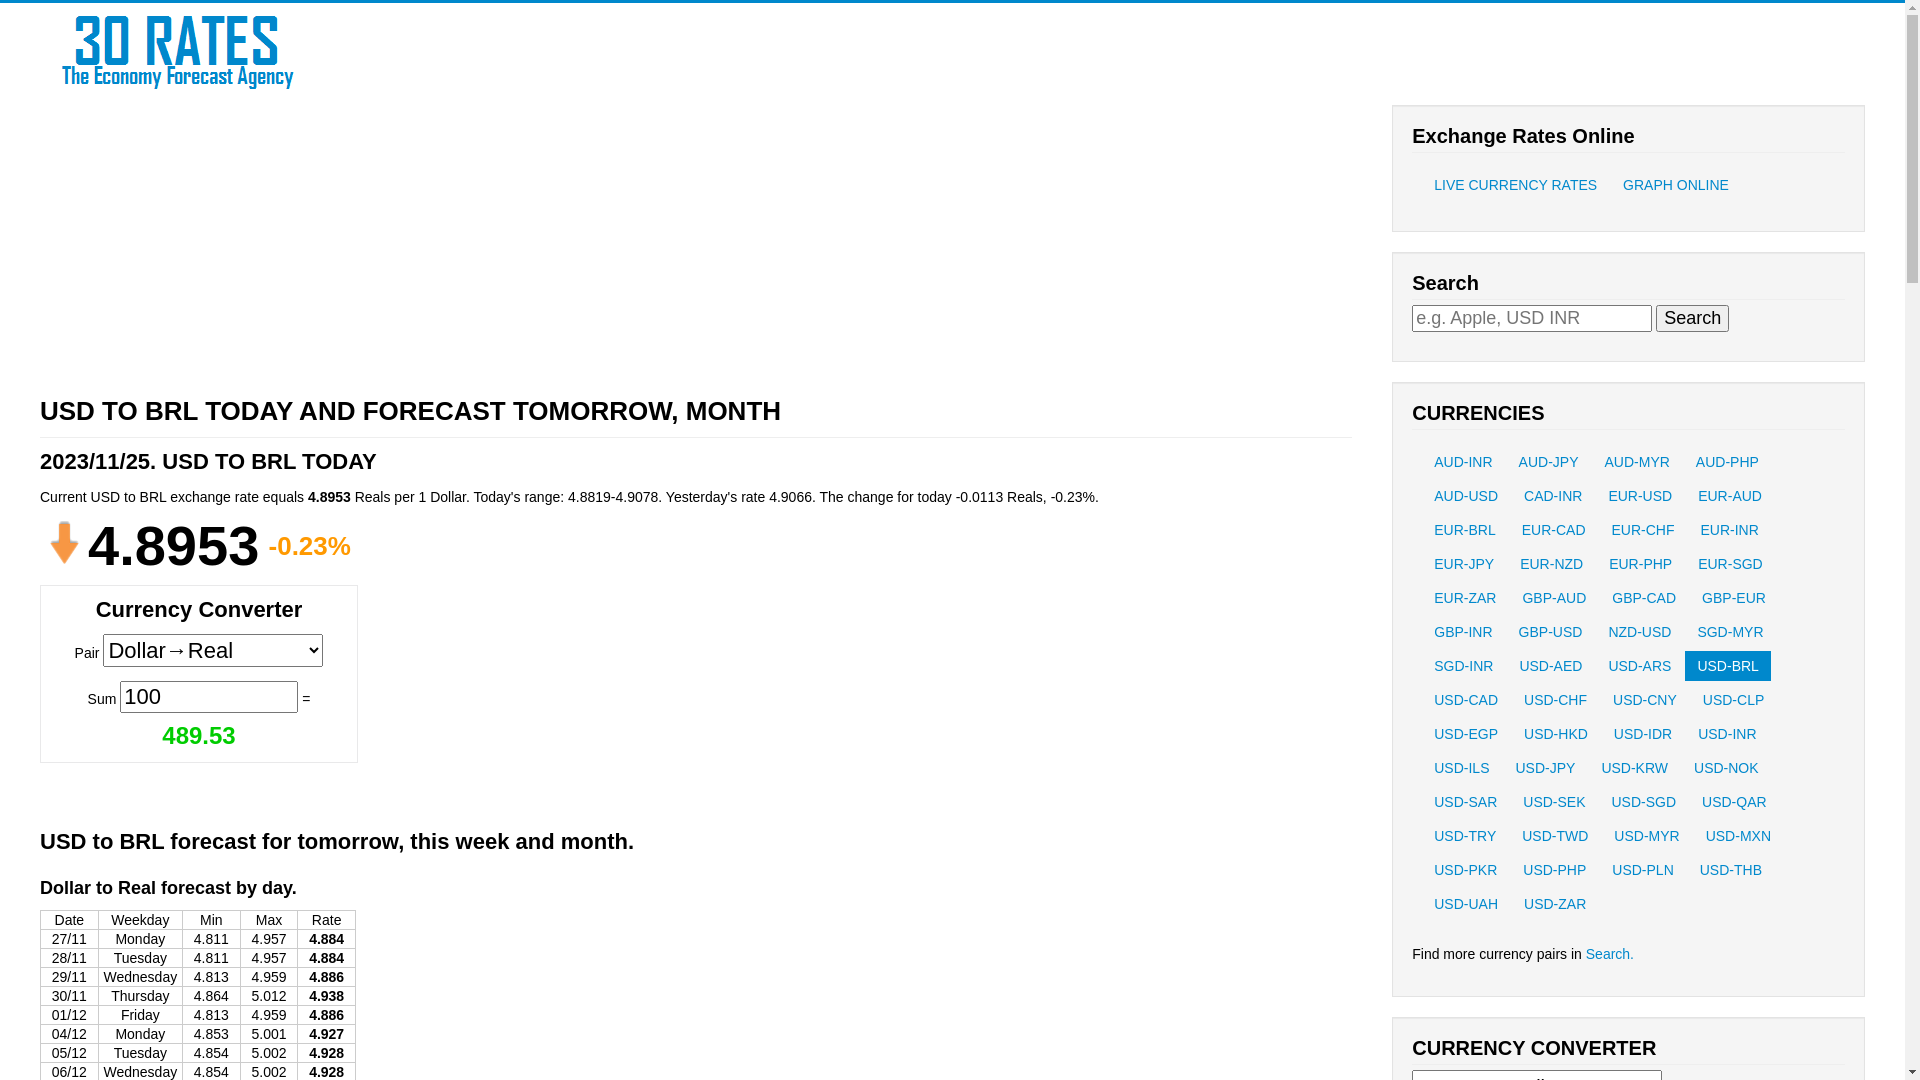 The image size is (1920, 1080). Describe the element at coordinates (1644, 530) in the screenshot. I see `EUR-CHF` at that location.